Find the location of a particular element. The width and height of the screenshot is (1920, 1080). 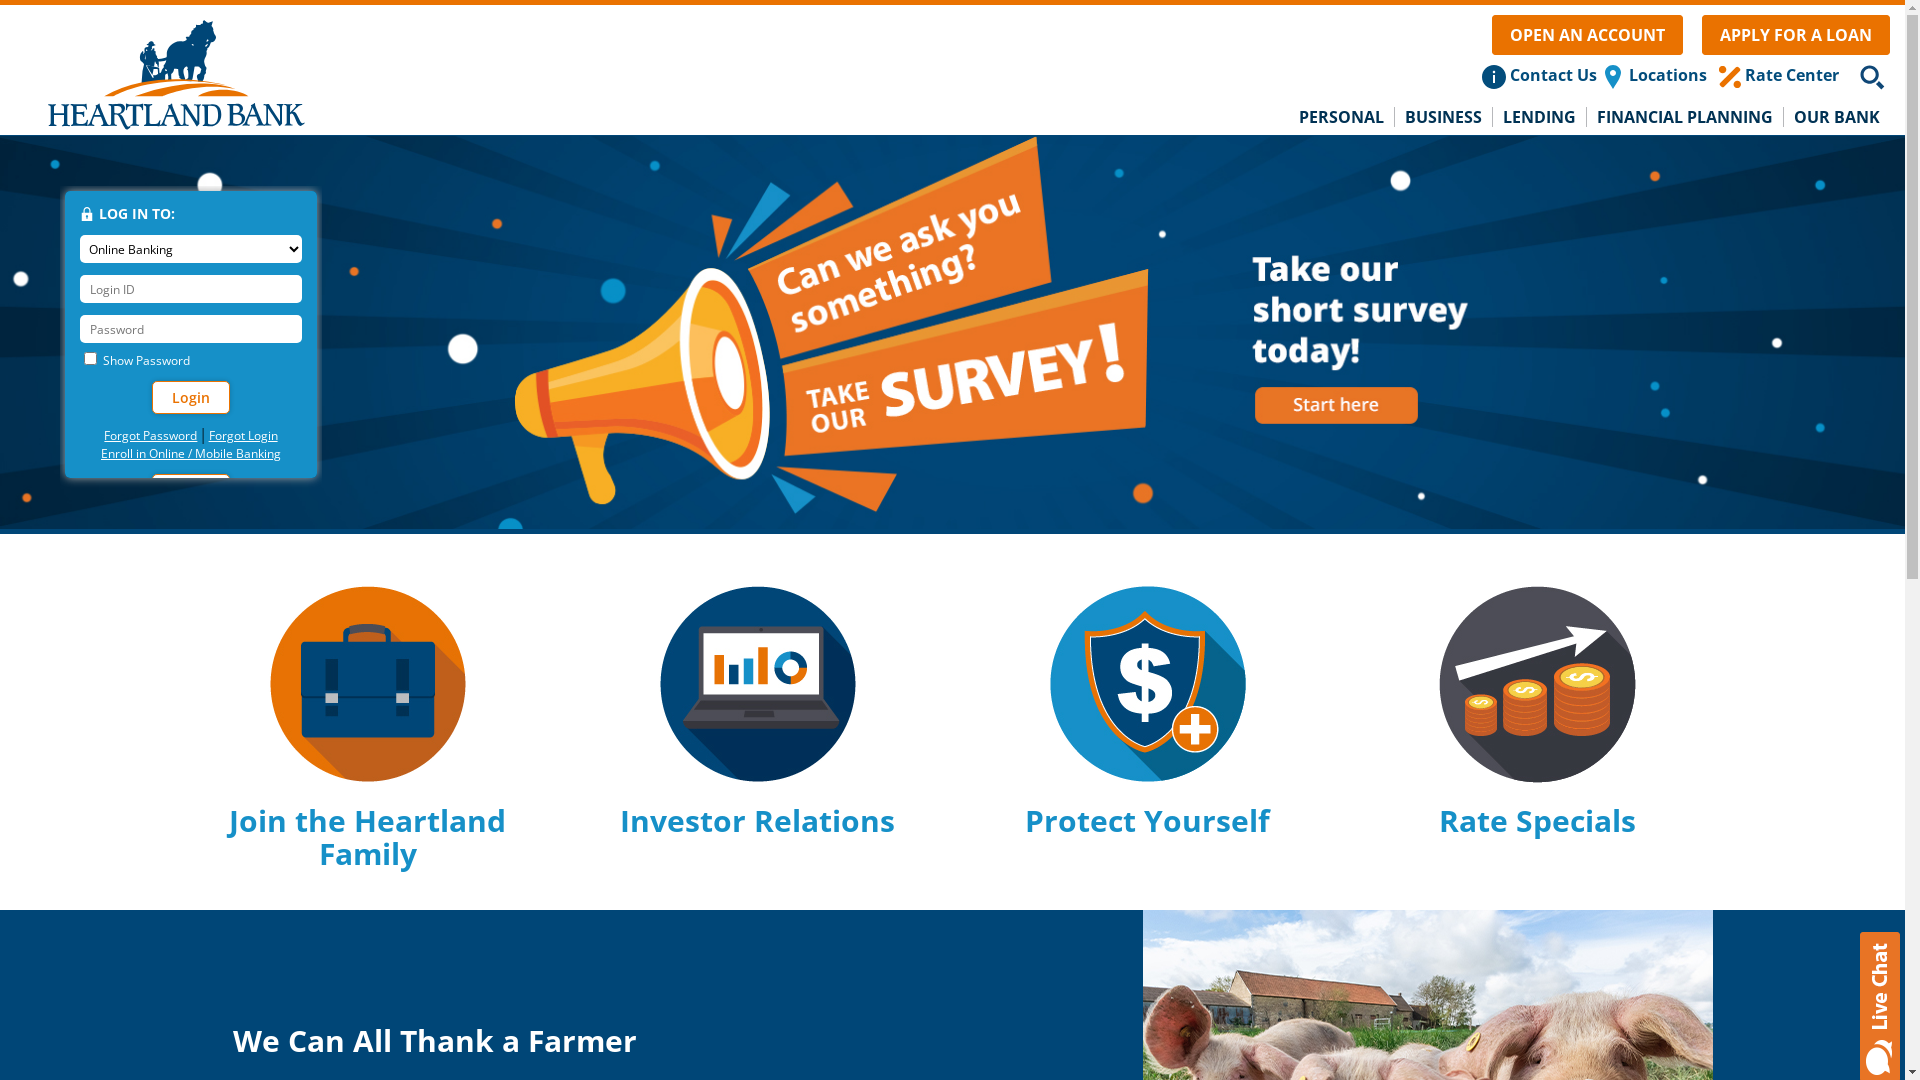

OPEN AN ACCOUNT is located at coordinates (1588, 35).